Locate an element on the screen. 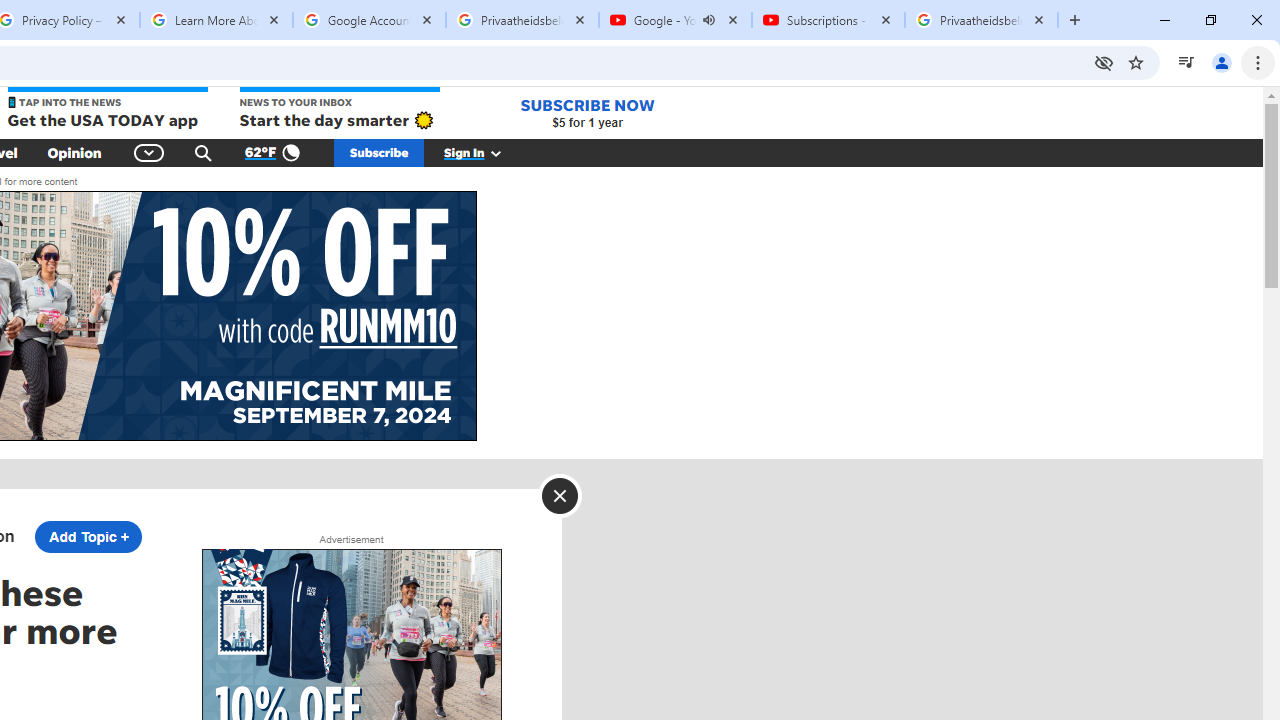 Image resolution: width=1280 pixels, height=720 pixels. Chrome is located at coordinates (1260, 62).